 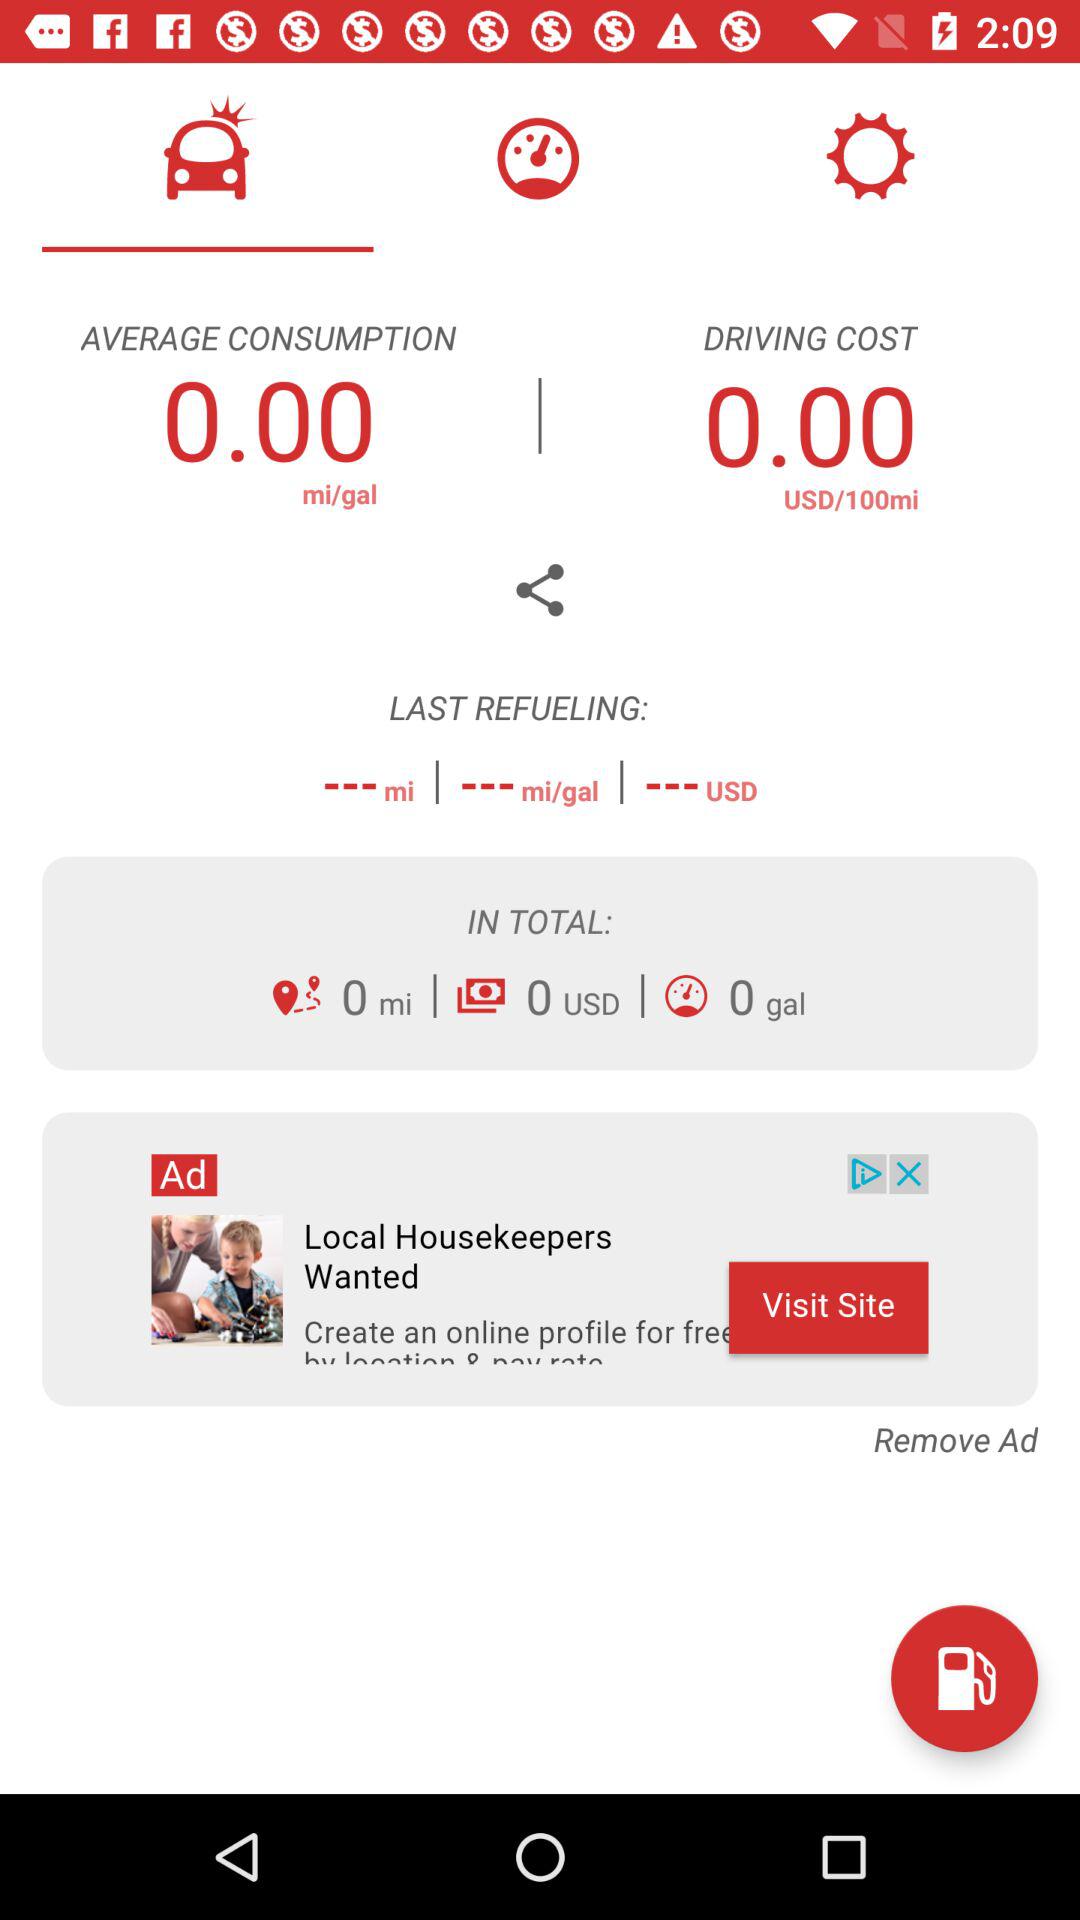 What do you see at coordinates (540, 1259) in the screenshot?
I see `advertisement` at bounding box center [540, 1259].